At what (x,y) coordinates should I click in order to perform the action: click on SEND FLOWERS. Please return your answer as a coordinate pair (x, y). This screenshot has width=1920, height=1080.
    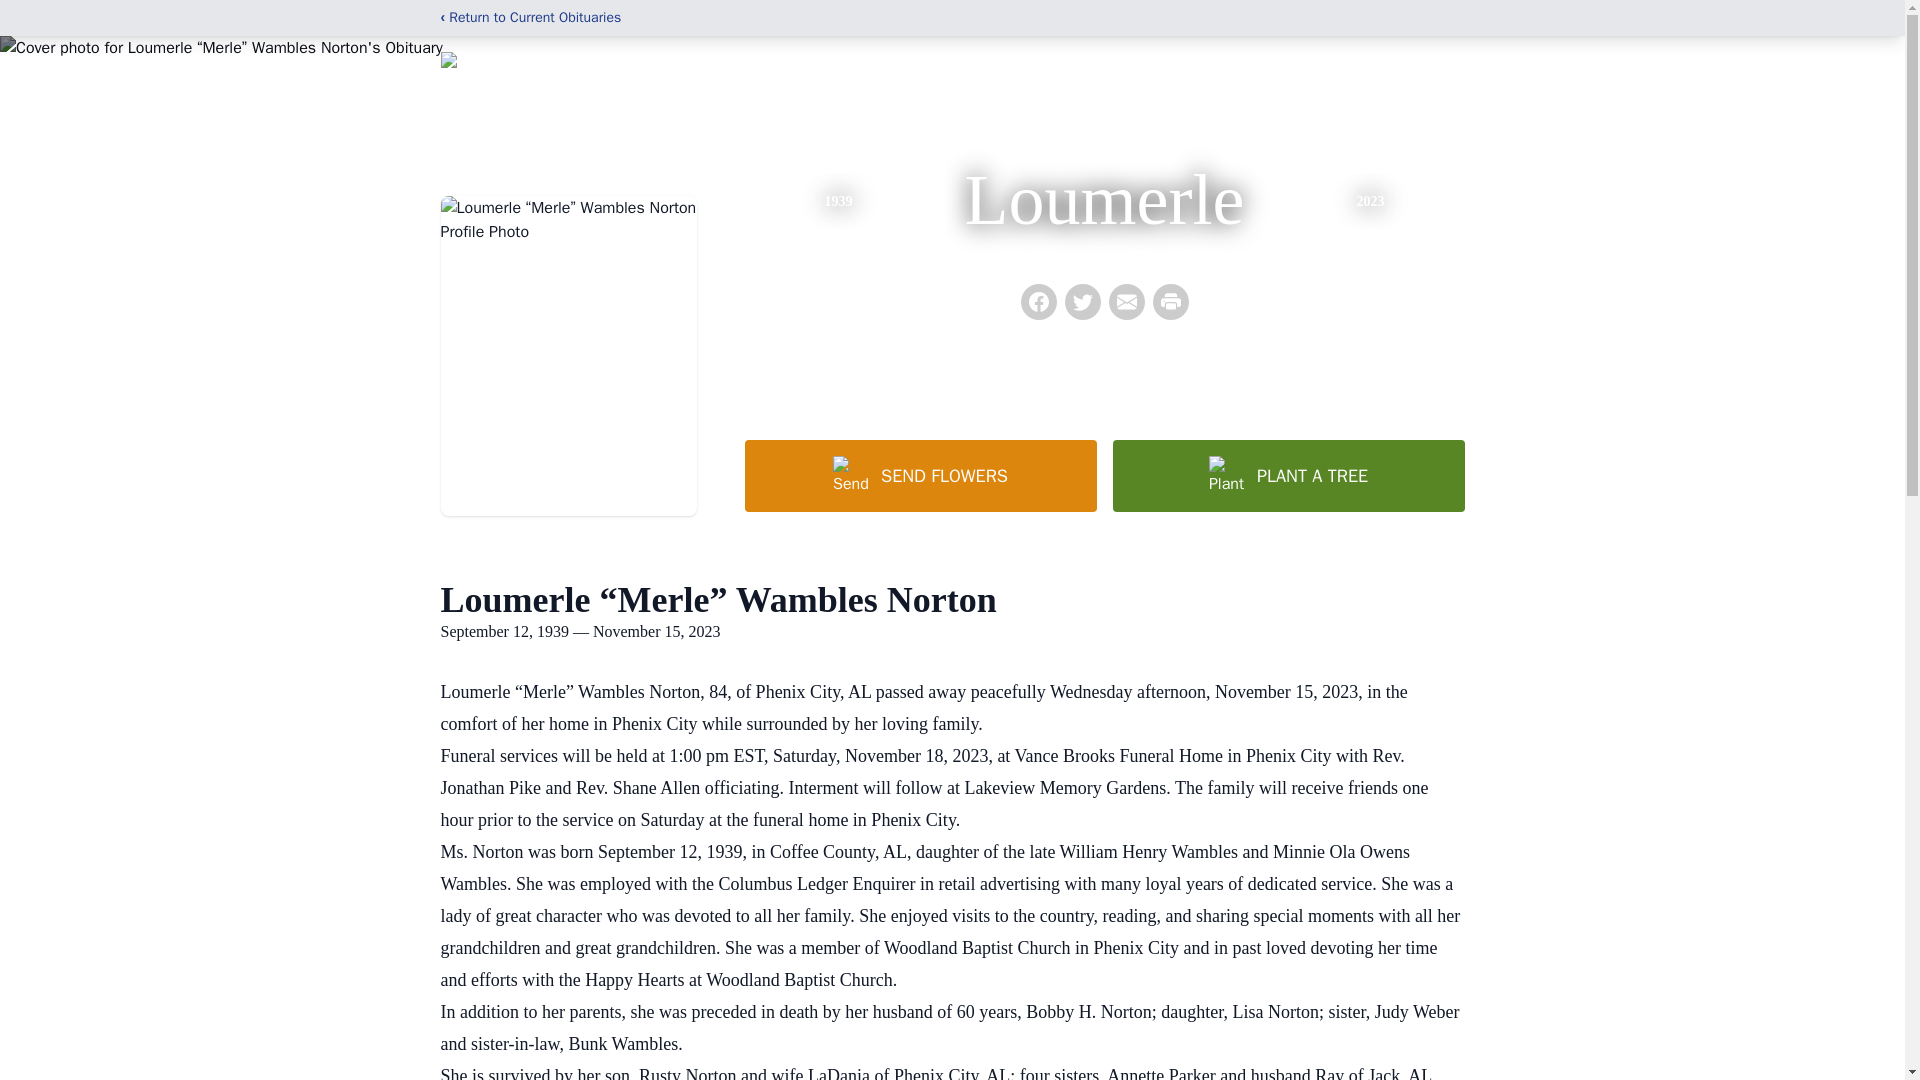
    Looking at the image, I should click on (920, 475).